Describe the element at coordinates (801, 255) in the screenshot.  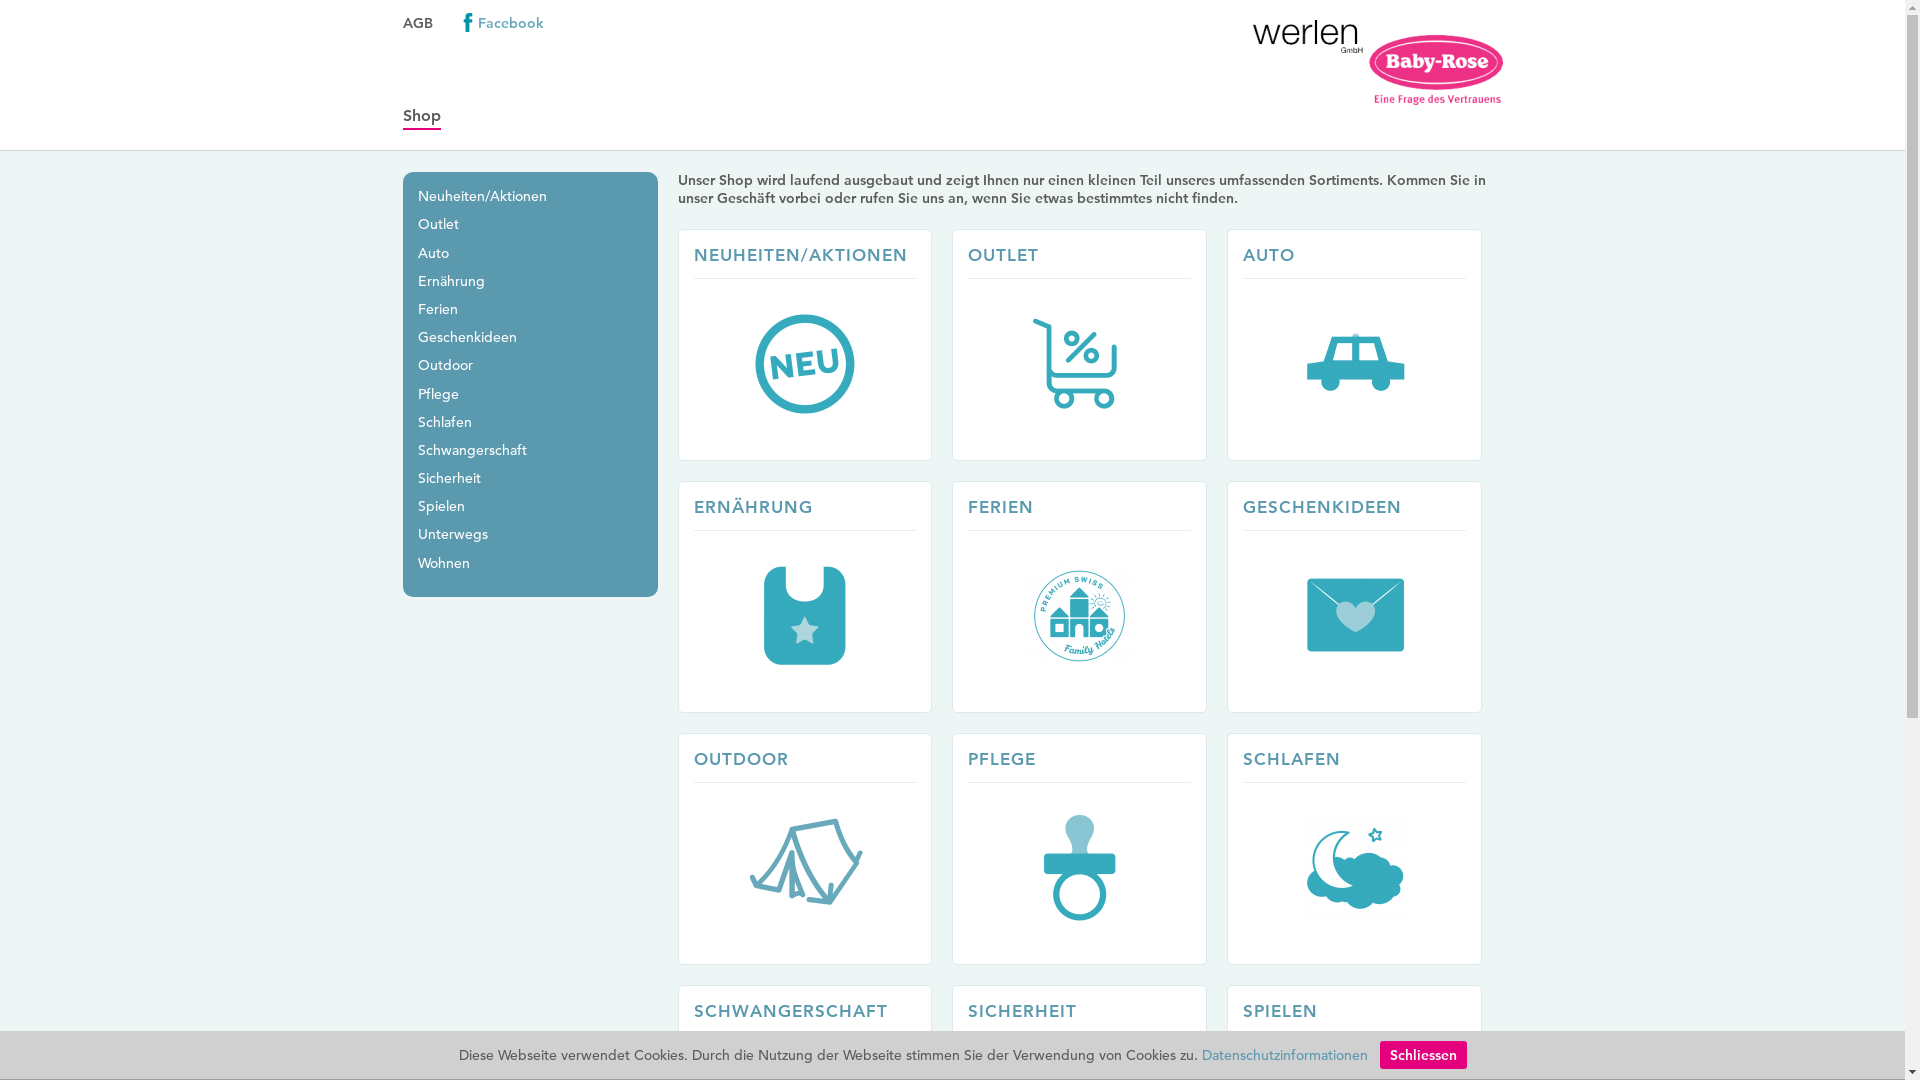
I see `NEUHEITEN/AKTIONEN` at that location.